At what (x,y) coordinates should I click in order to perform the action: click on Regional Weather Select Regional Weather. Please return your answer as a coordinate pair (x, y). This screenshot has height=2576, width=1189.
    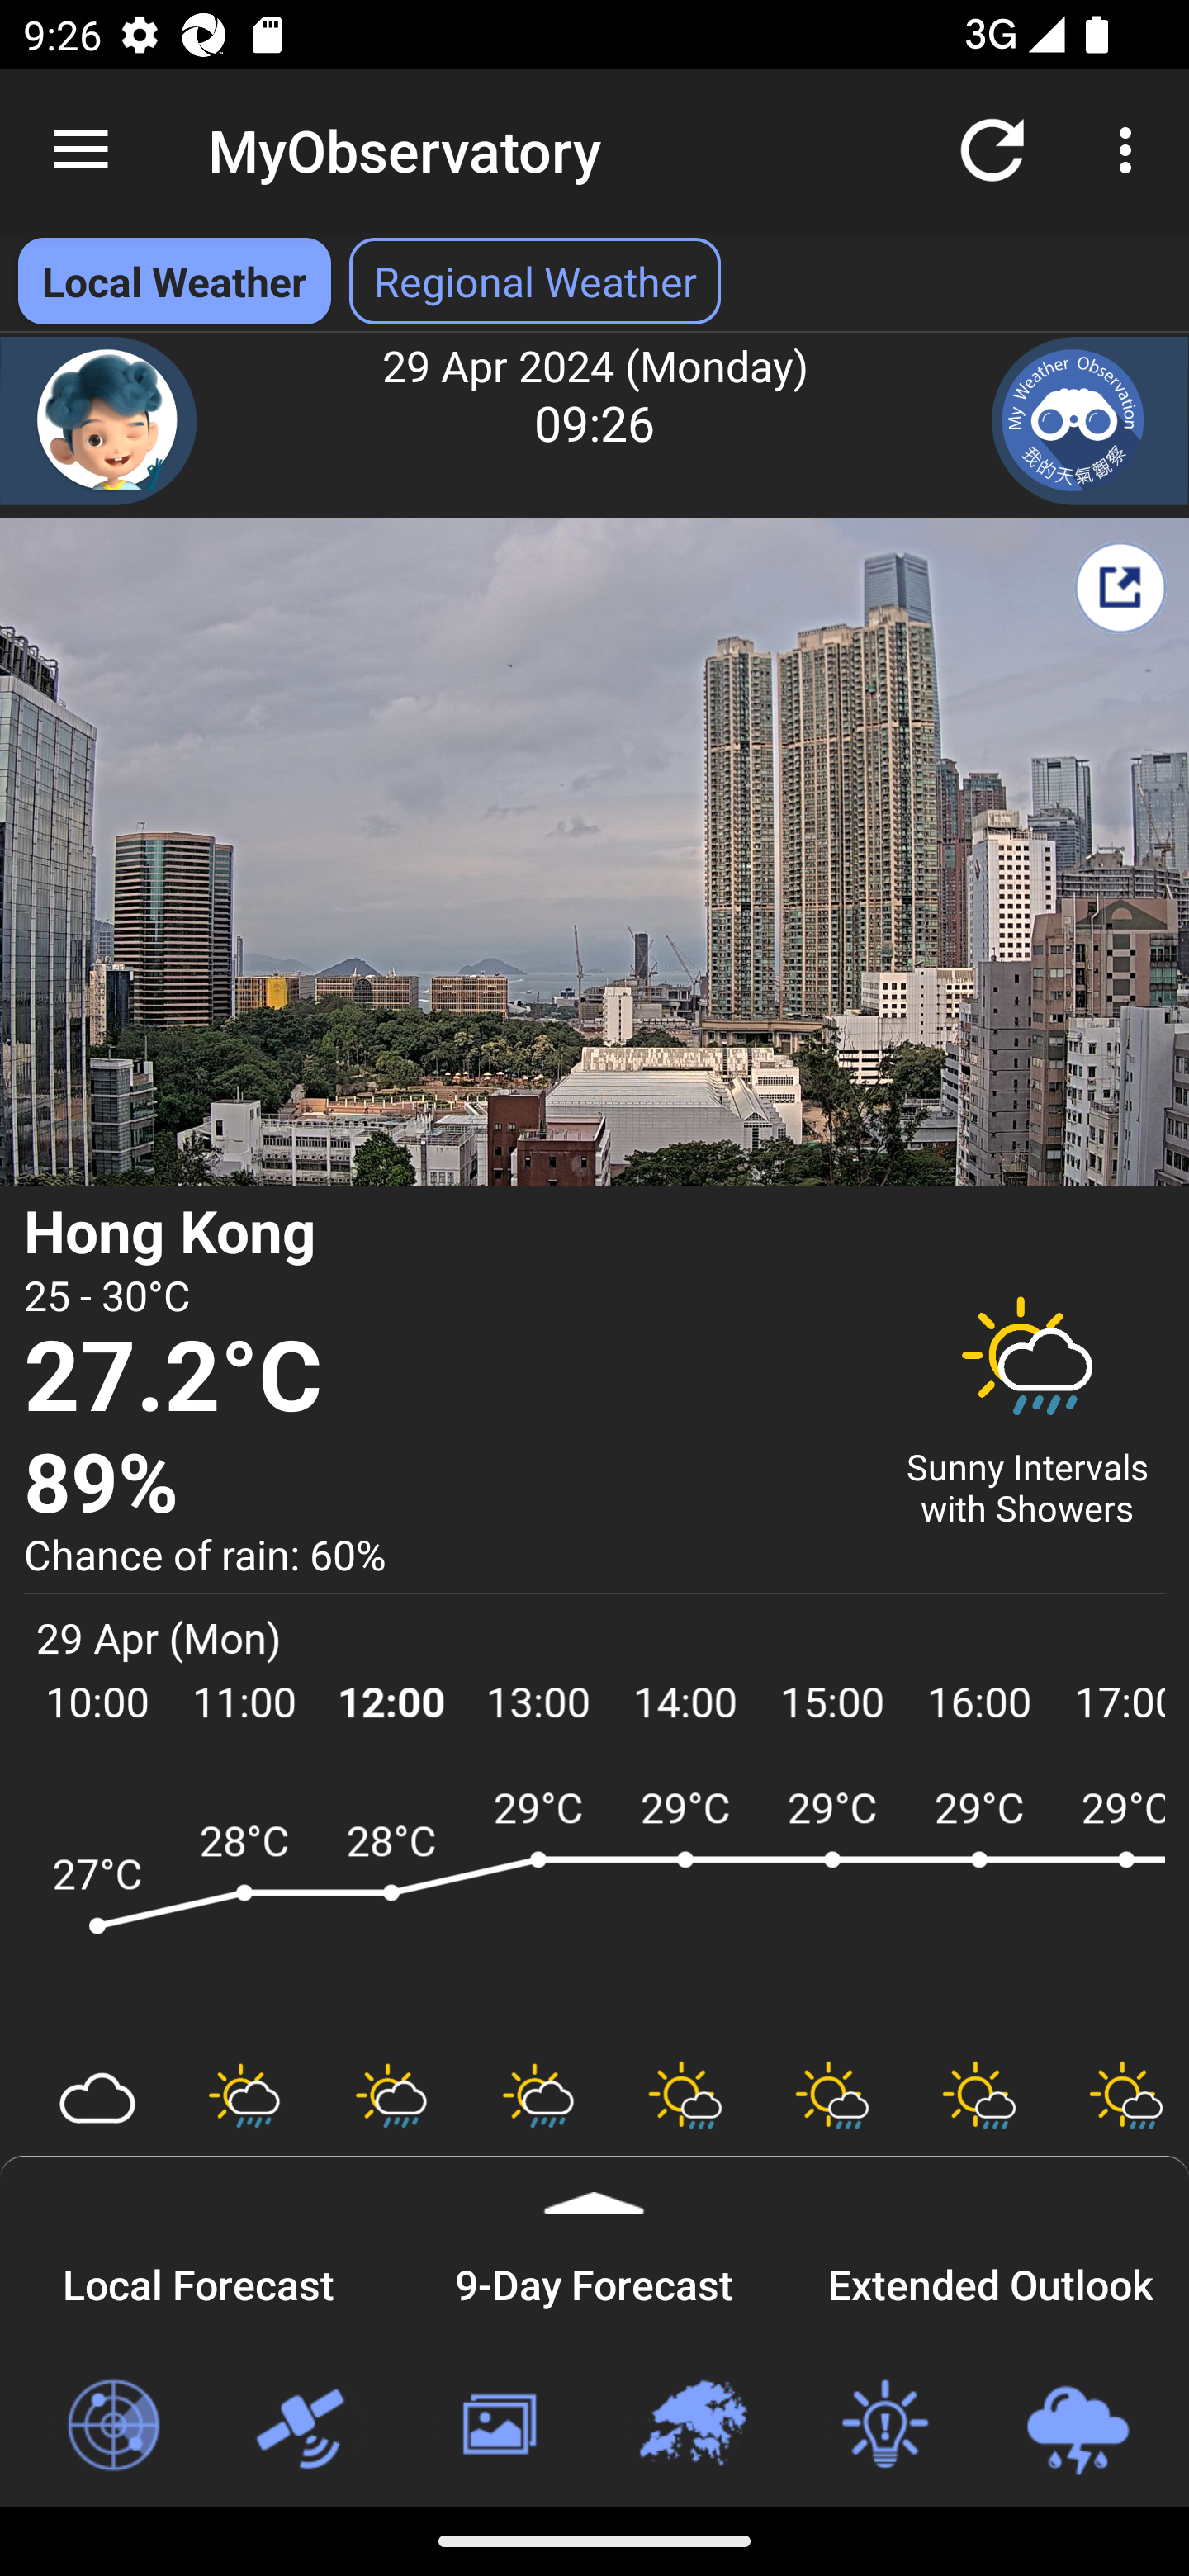
    Looking at the image, I should click on (535, 281).